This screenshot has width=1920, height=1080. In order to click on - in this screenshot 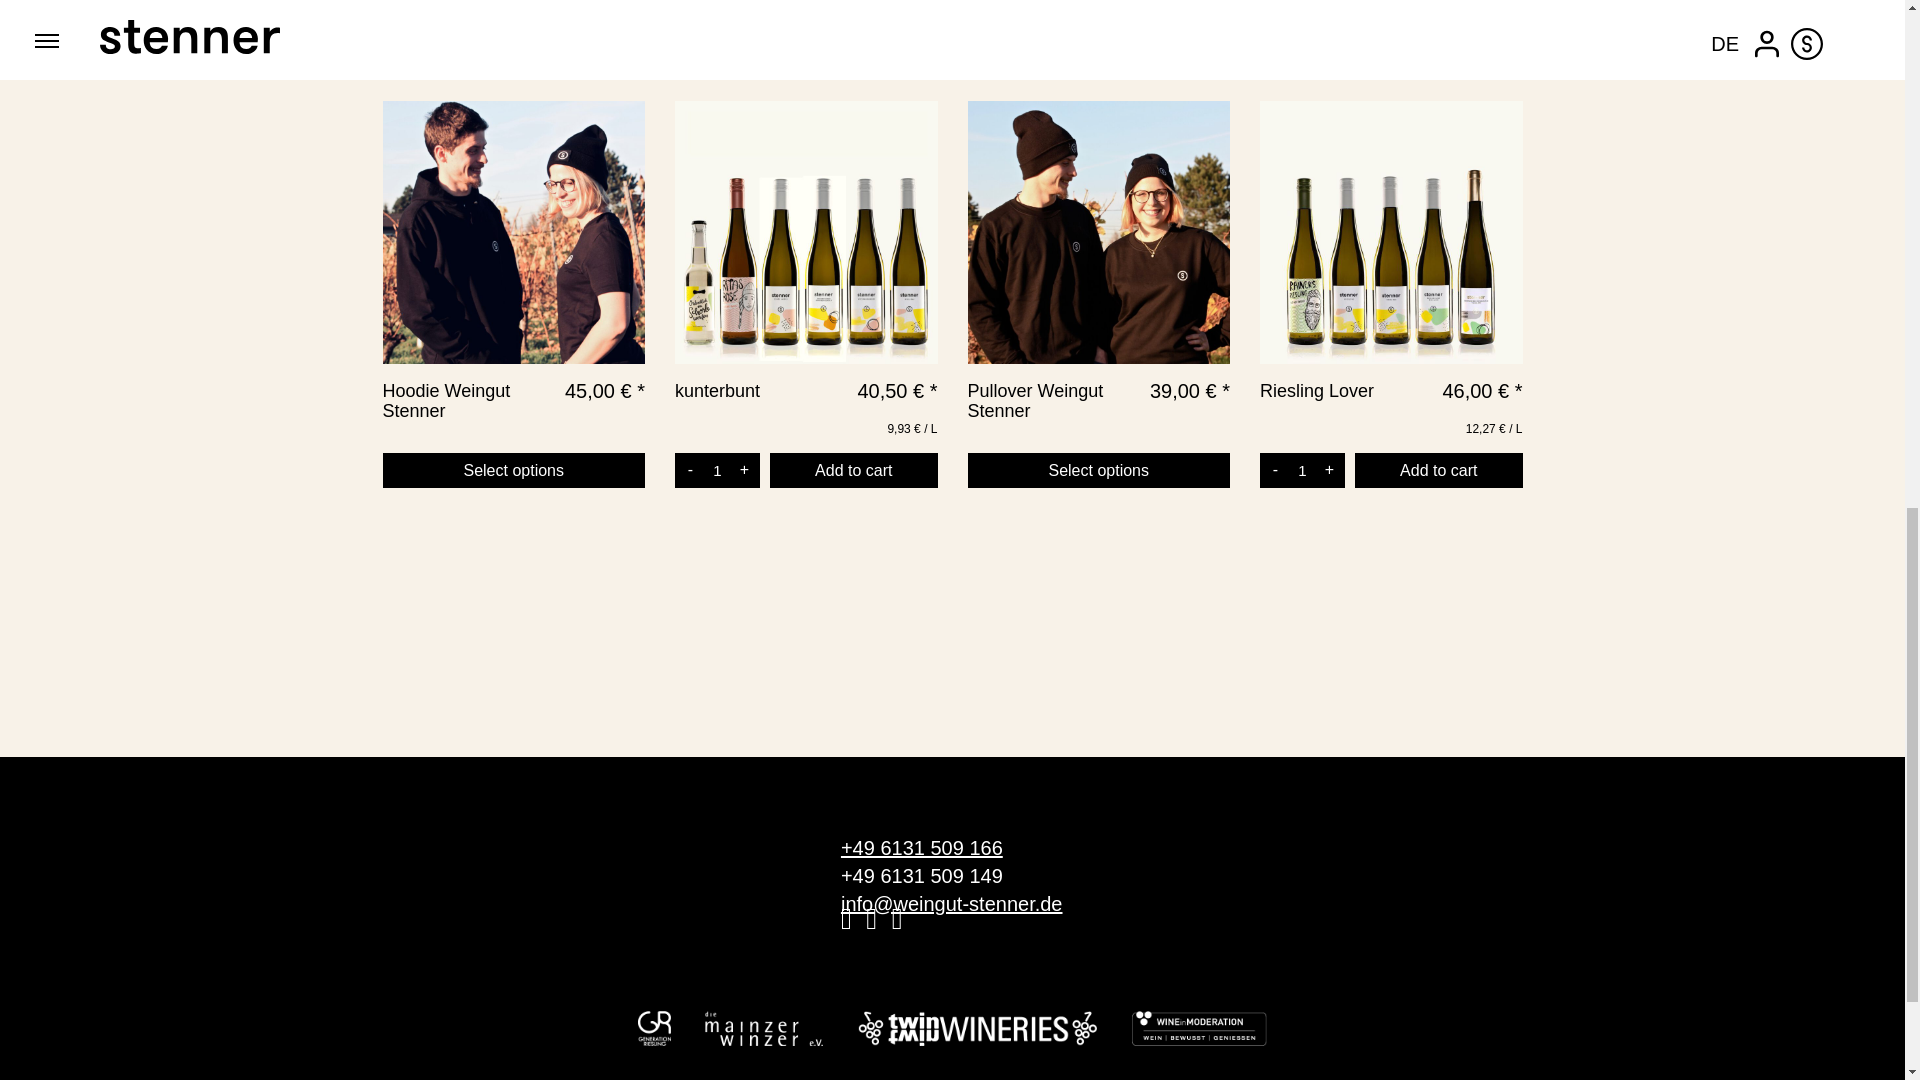, I will do `click(690, 470)`.